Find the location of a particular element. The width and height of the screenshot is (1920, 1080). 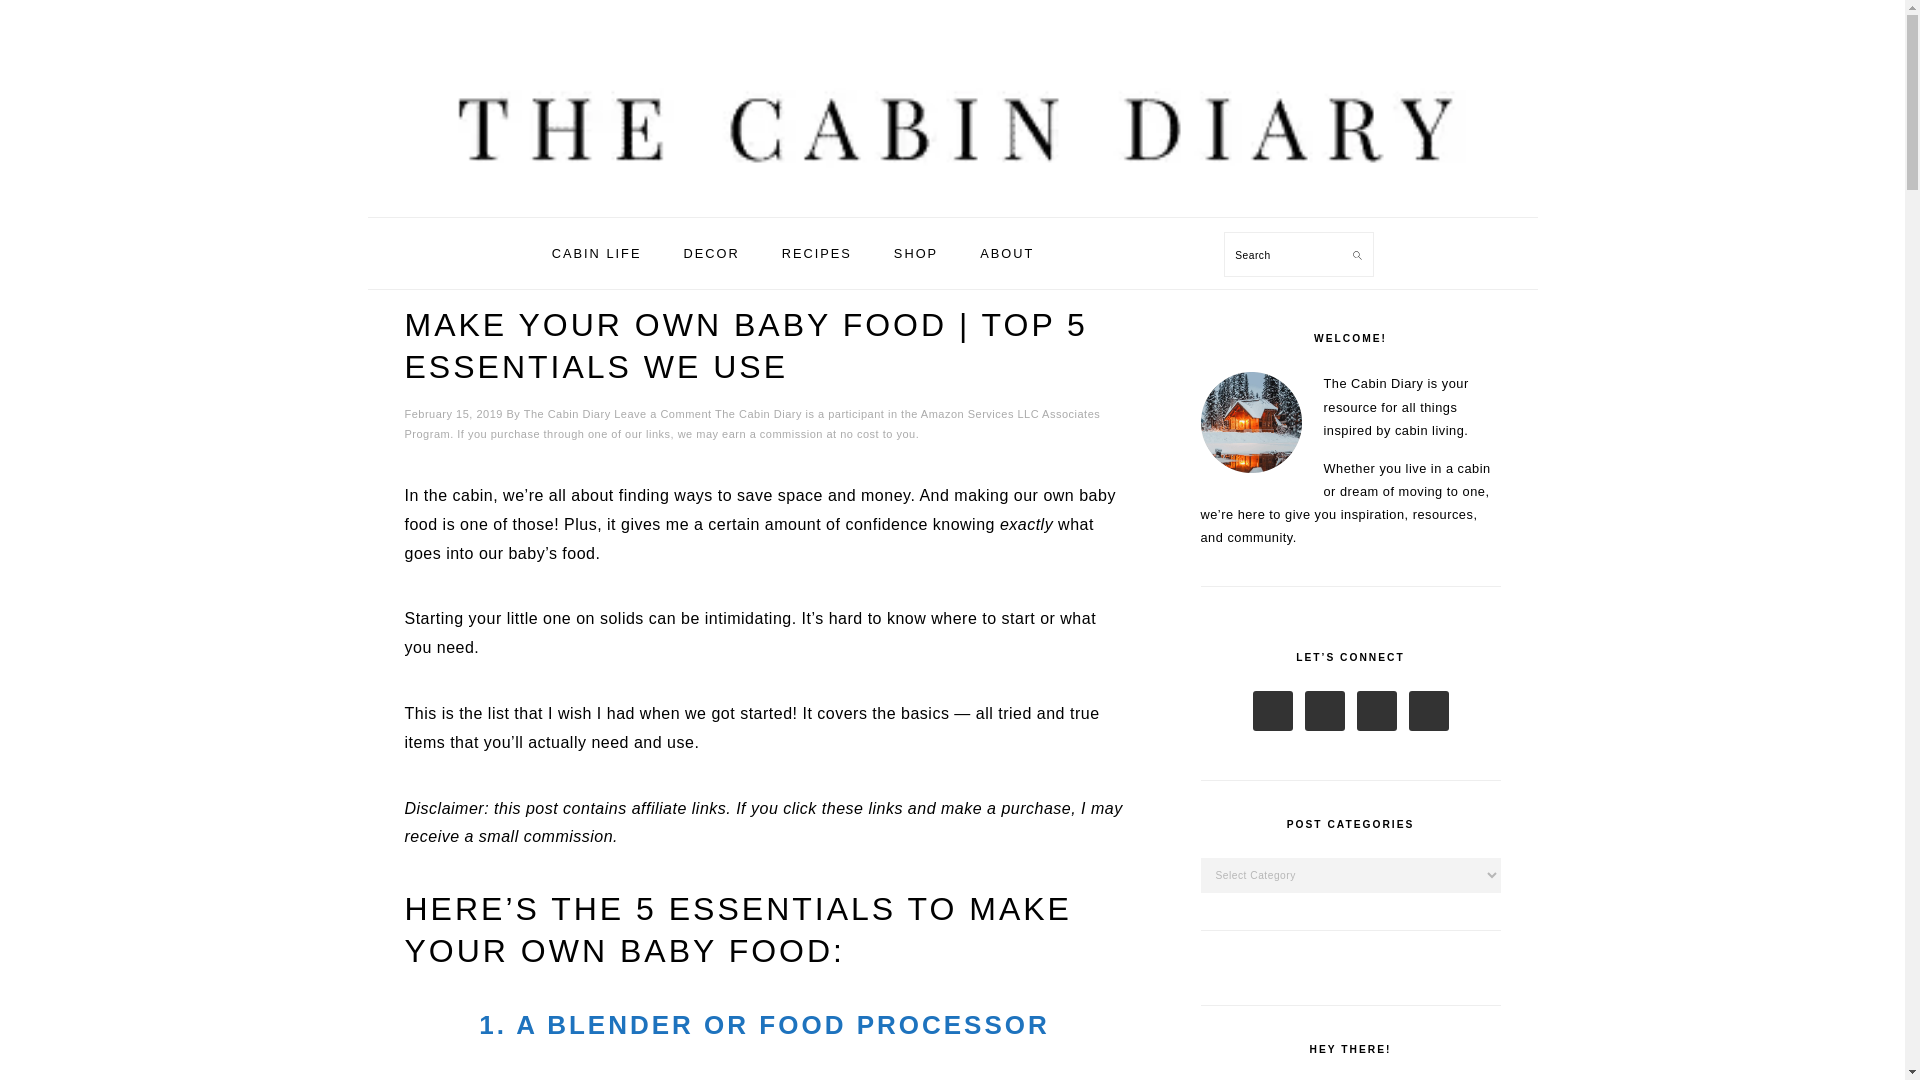

DECOR is located at coordinates (711, 252).